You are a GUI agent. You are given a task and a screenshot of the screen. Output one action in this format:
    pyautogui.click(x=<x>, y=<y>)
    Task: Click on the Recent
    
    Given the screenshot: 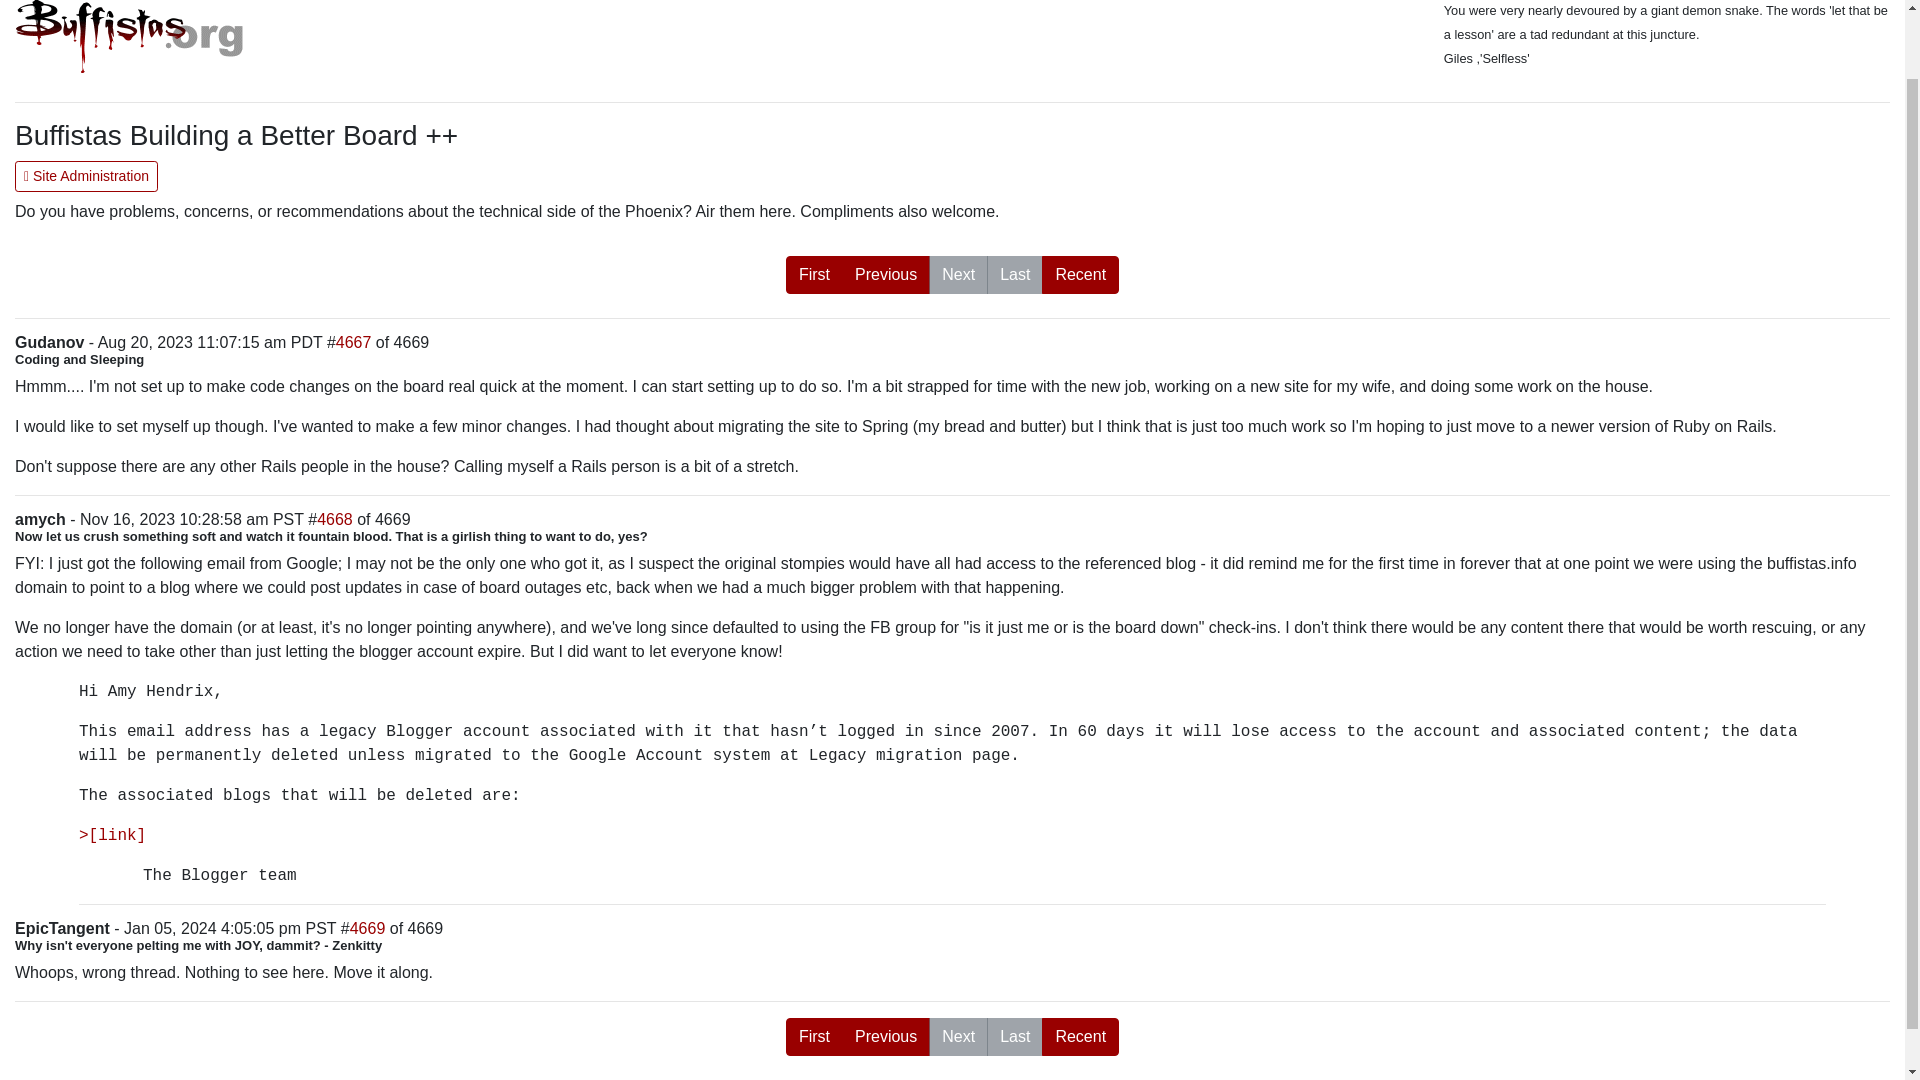 What is the action you would take?
    pyautogui.click(x=1080, y=274)
    